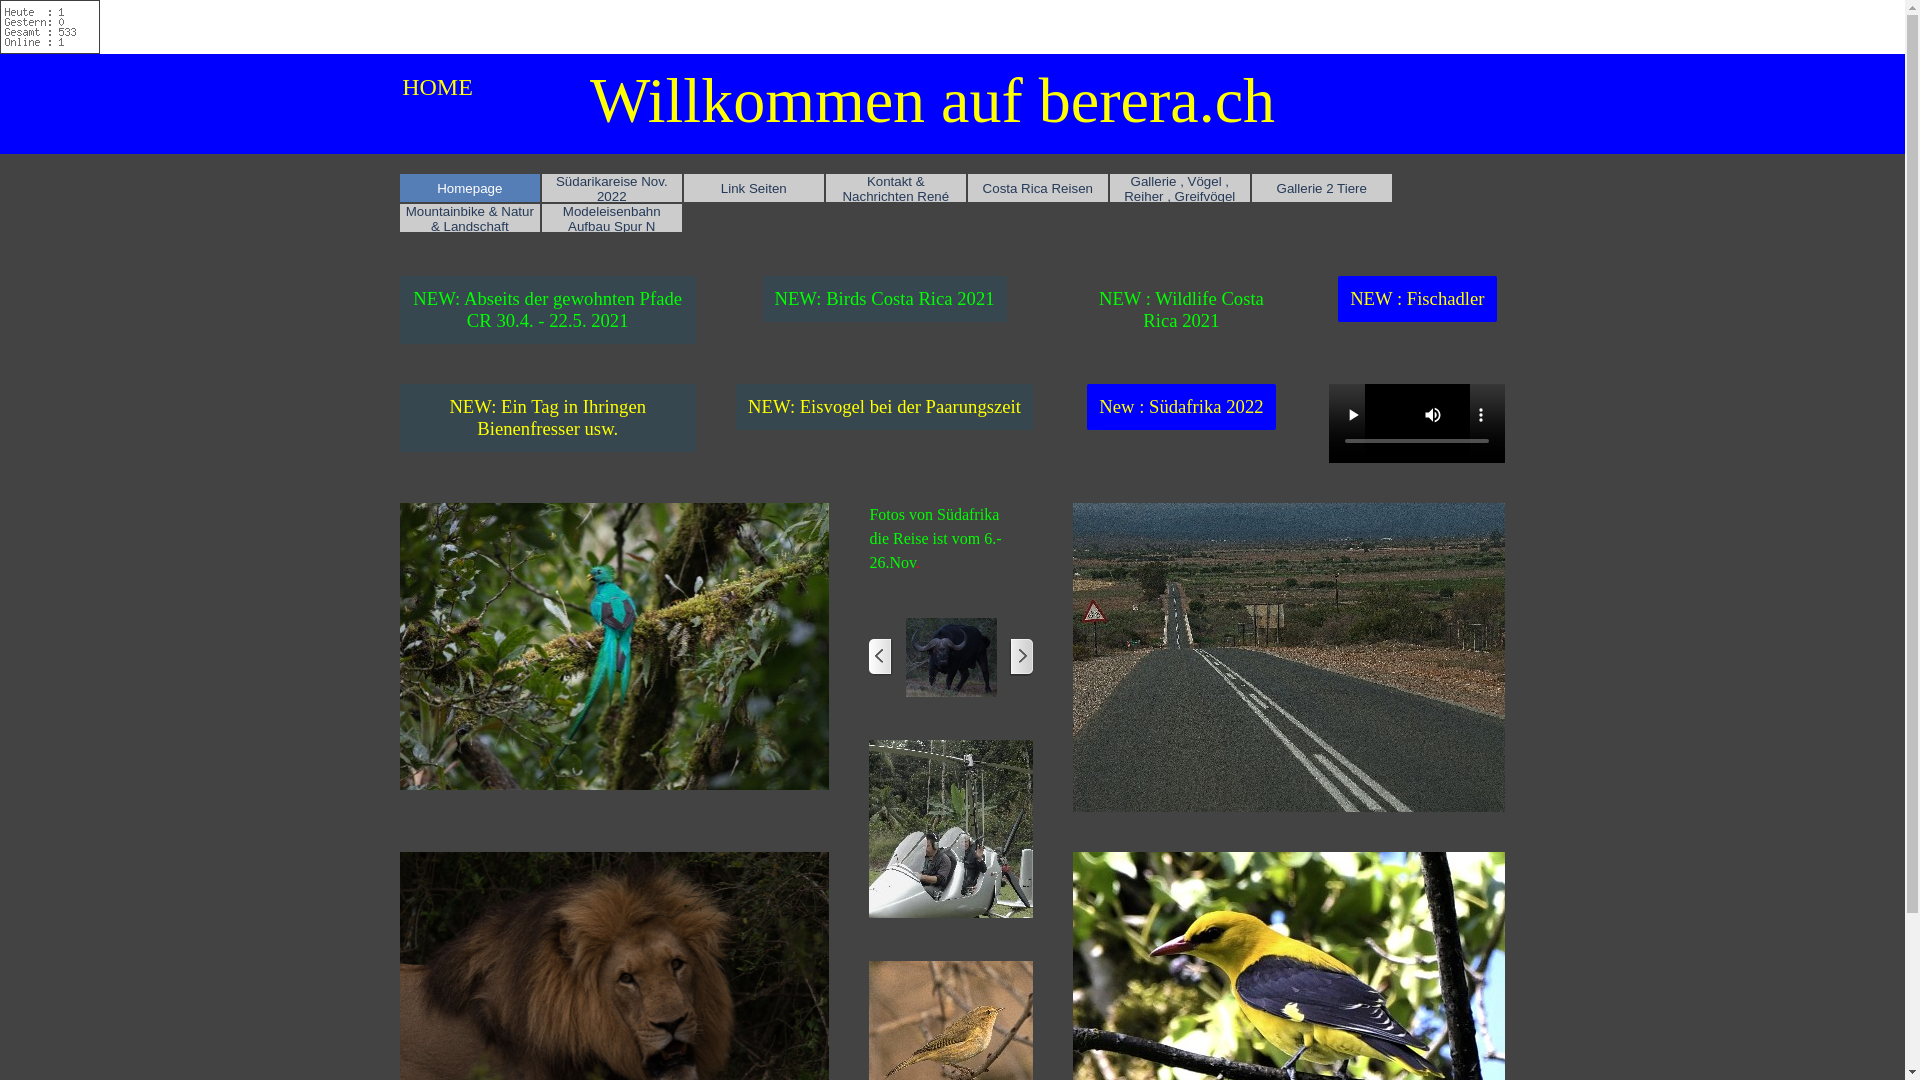 Image resolution: width=1920 pixels, height=1080 pixels. What do you see at coordinates (548, 310) in the screenshot?
I see `NEW: Abseits der gewohnten Pfade CR 30.4. - 22.5. 2021` at bounding box center [548, 310].